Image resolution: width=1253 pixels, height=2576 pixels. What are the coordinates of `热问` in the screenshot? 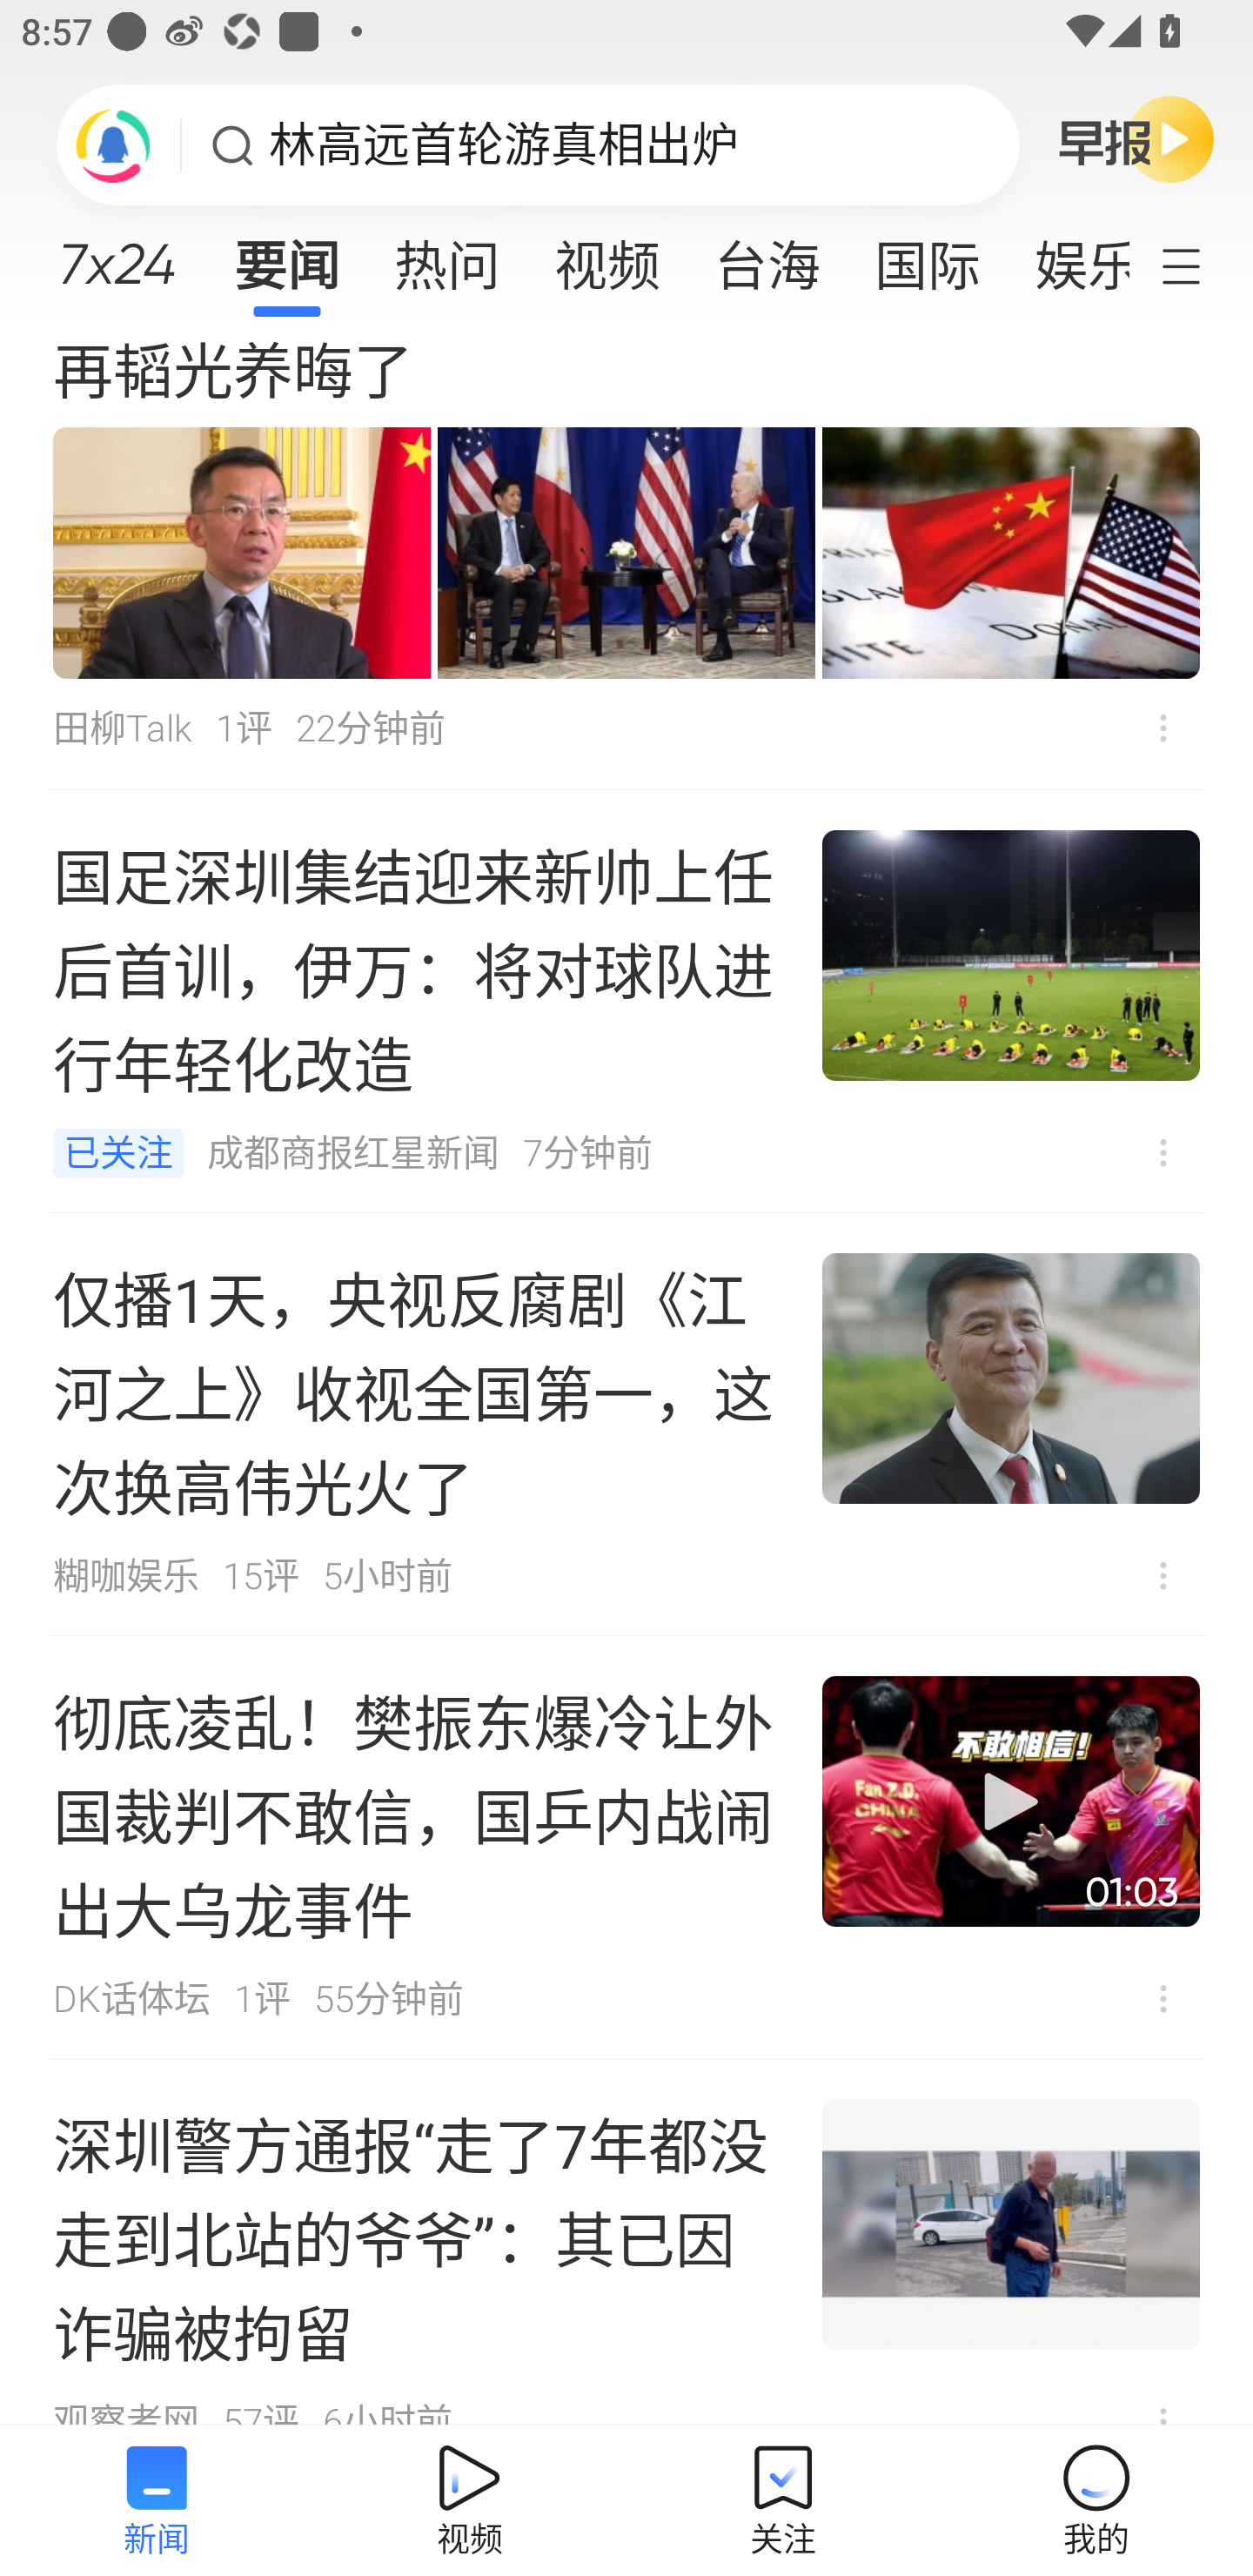 It's located at (447, 256).